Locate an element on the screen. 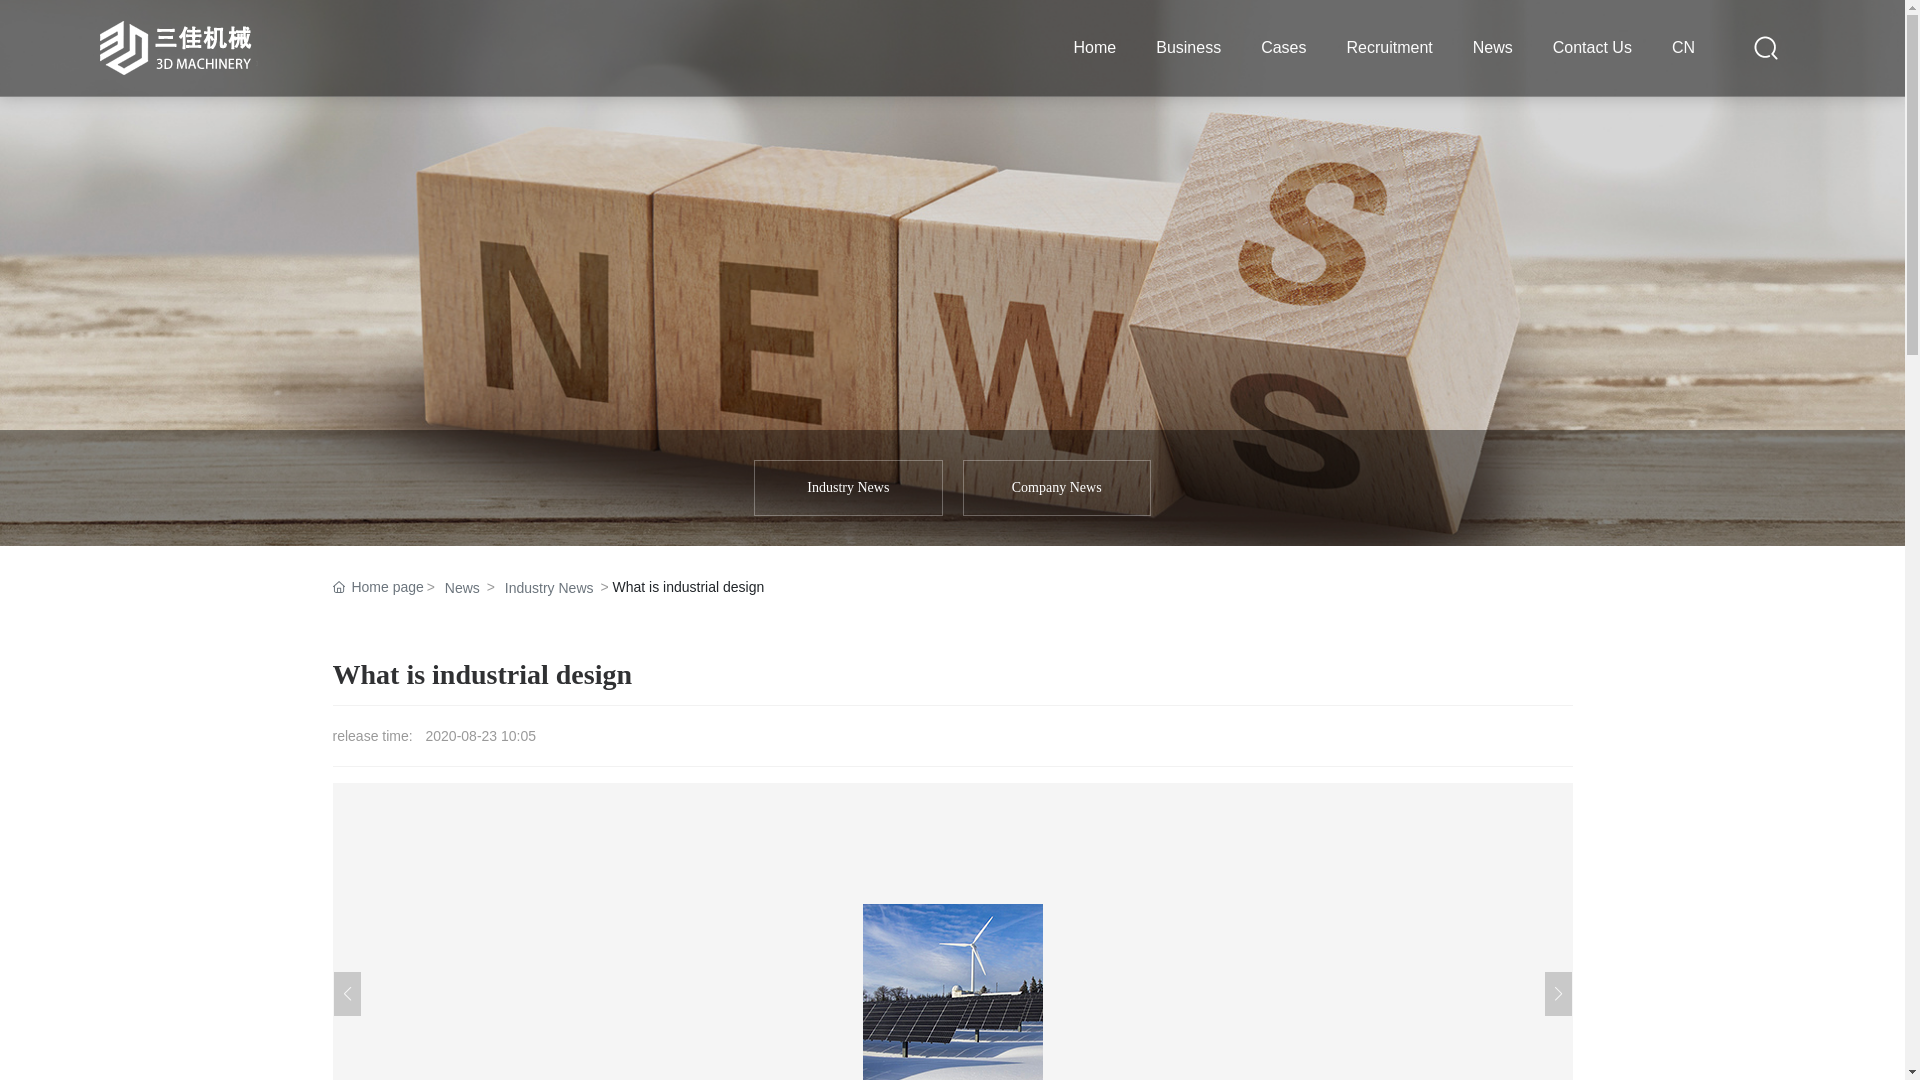  Recruitment is located at coordinates (1389, 48).